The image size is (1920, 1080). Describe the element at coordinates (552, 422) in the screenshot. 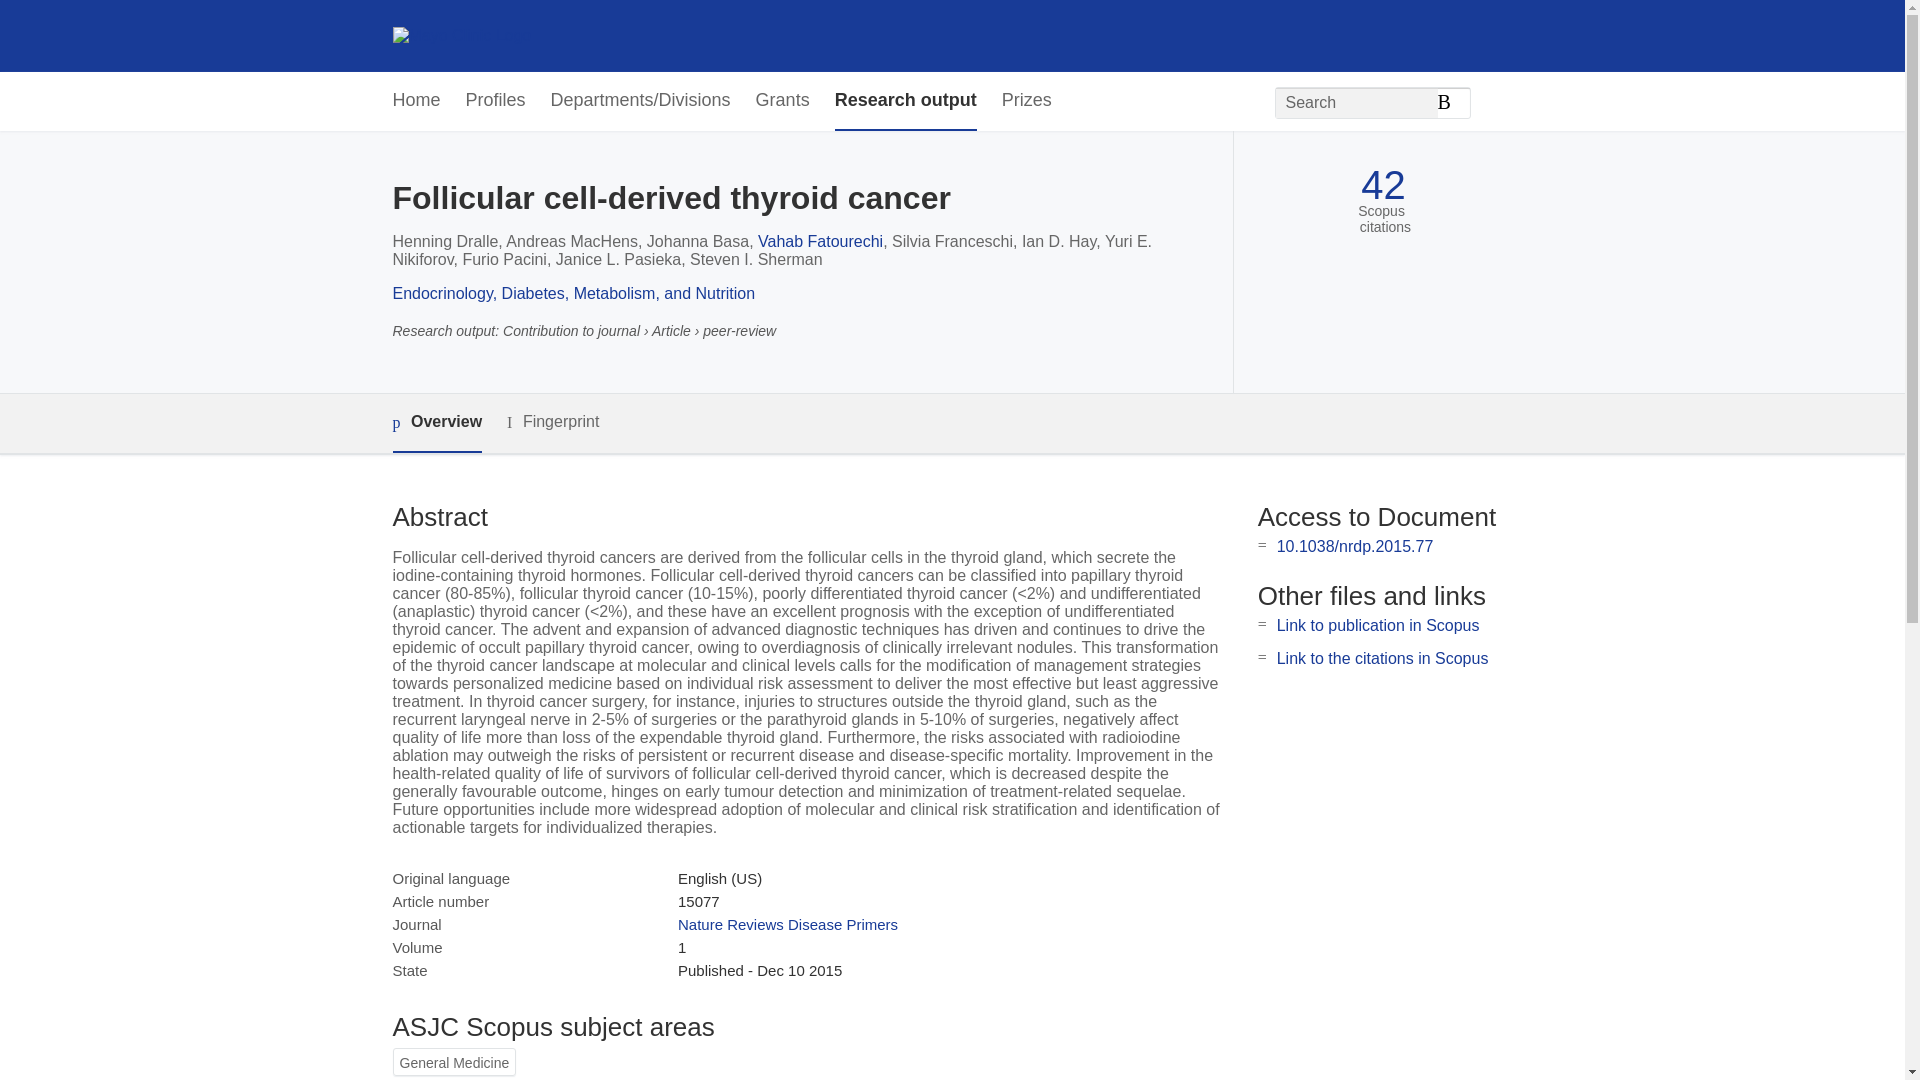

I see `Fingerprint` at that location.